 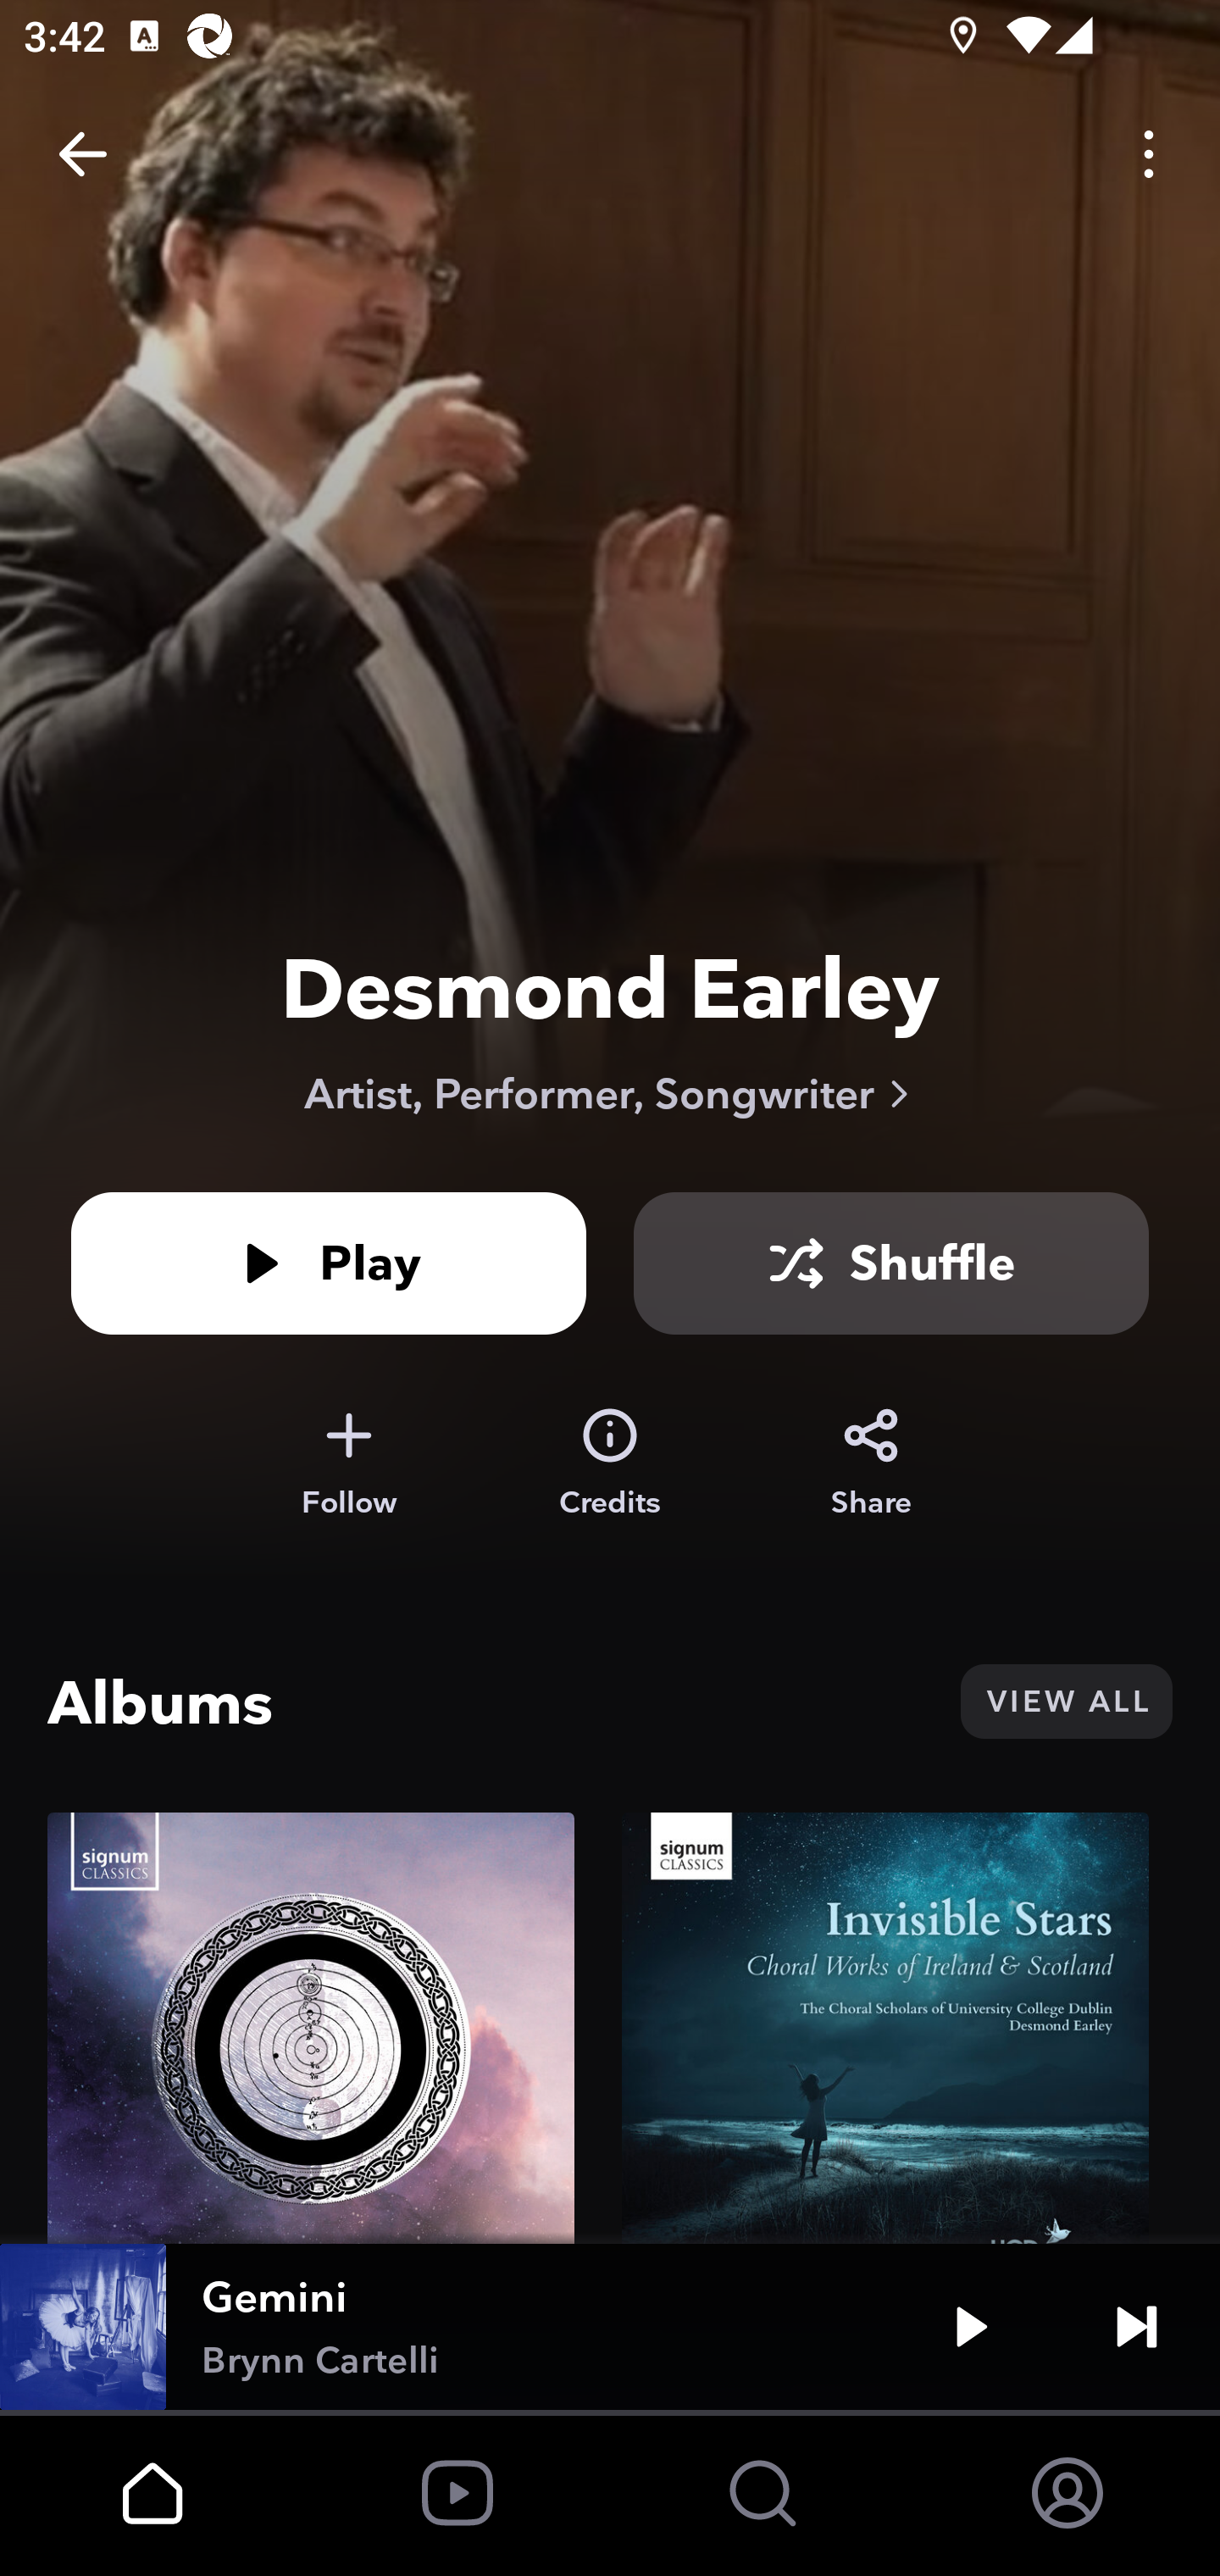 I want to click on Shuffle, so click(x=891, y=1263).